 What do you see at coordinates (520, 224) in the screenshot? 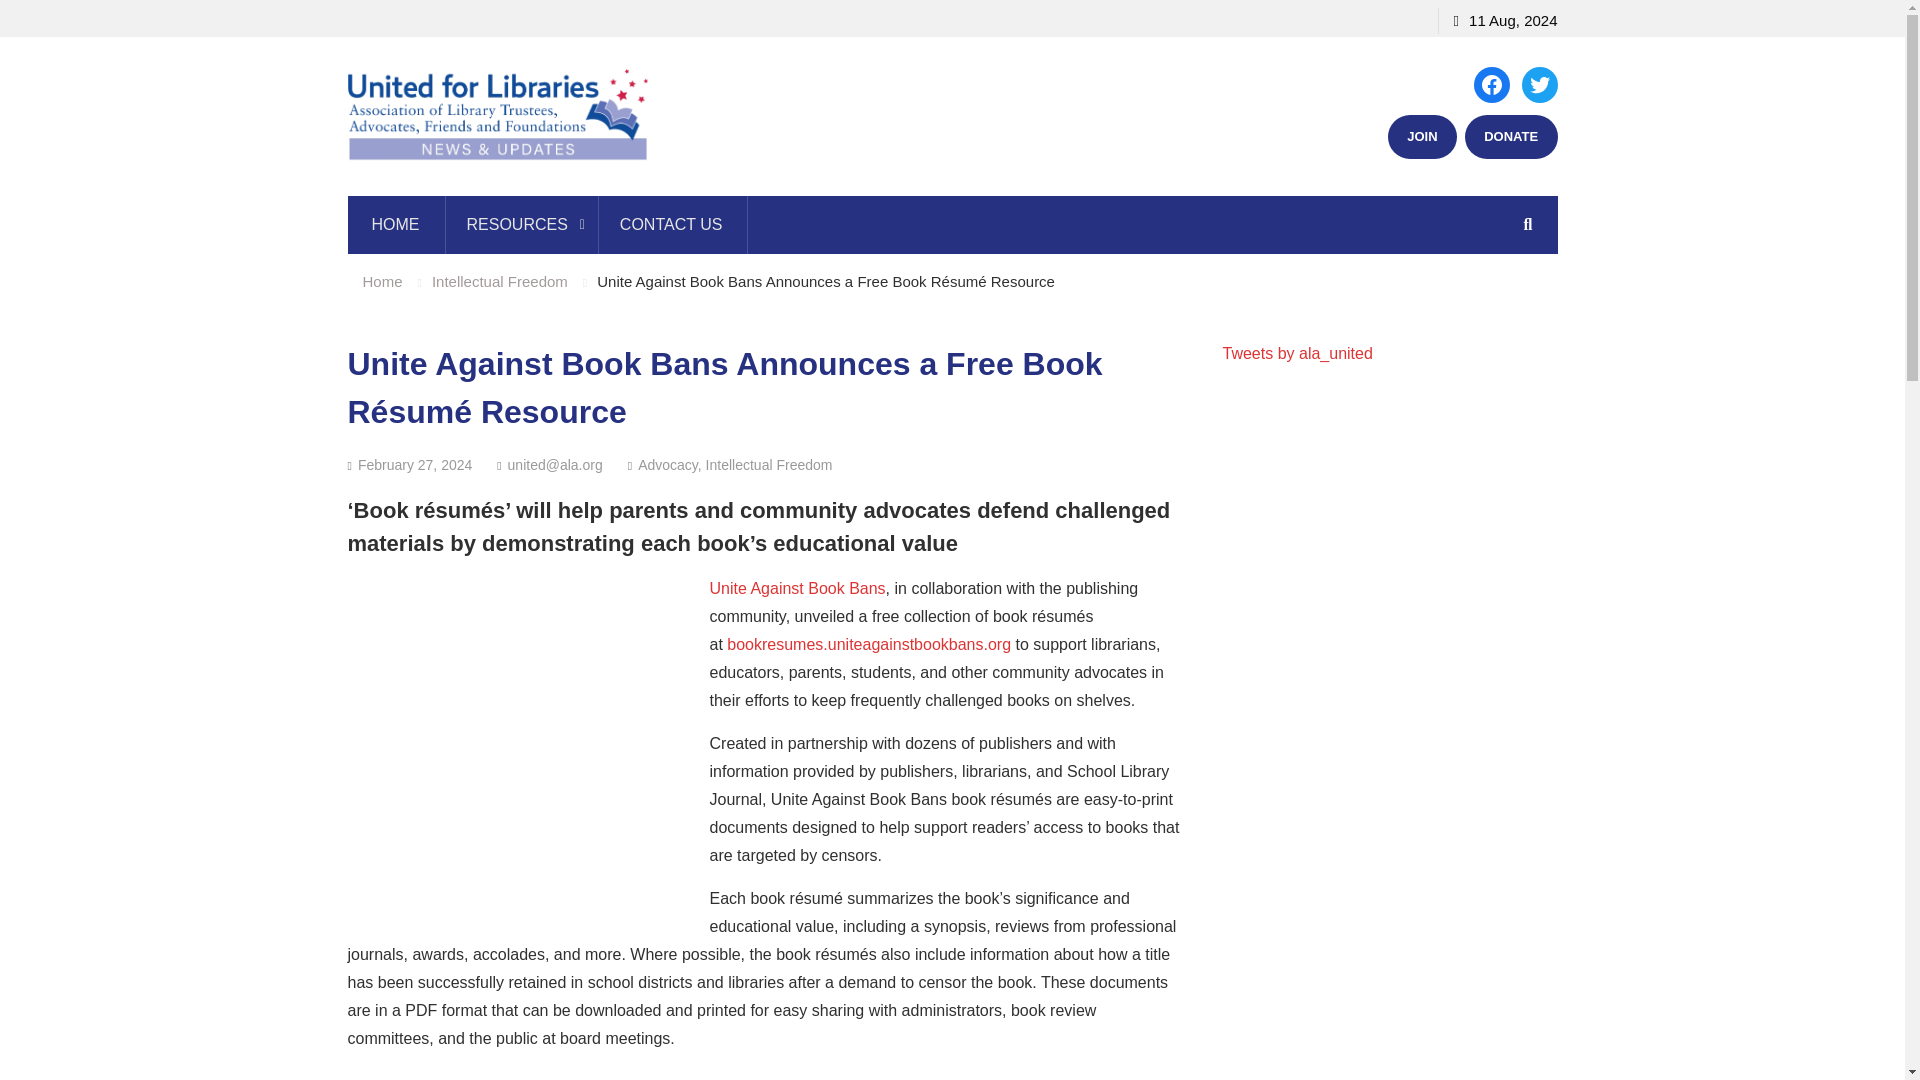
I see `RESOURCES` at bounding box center [520, 224].